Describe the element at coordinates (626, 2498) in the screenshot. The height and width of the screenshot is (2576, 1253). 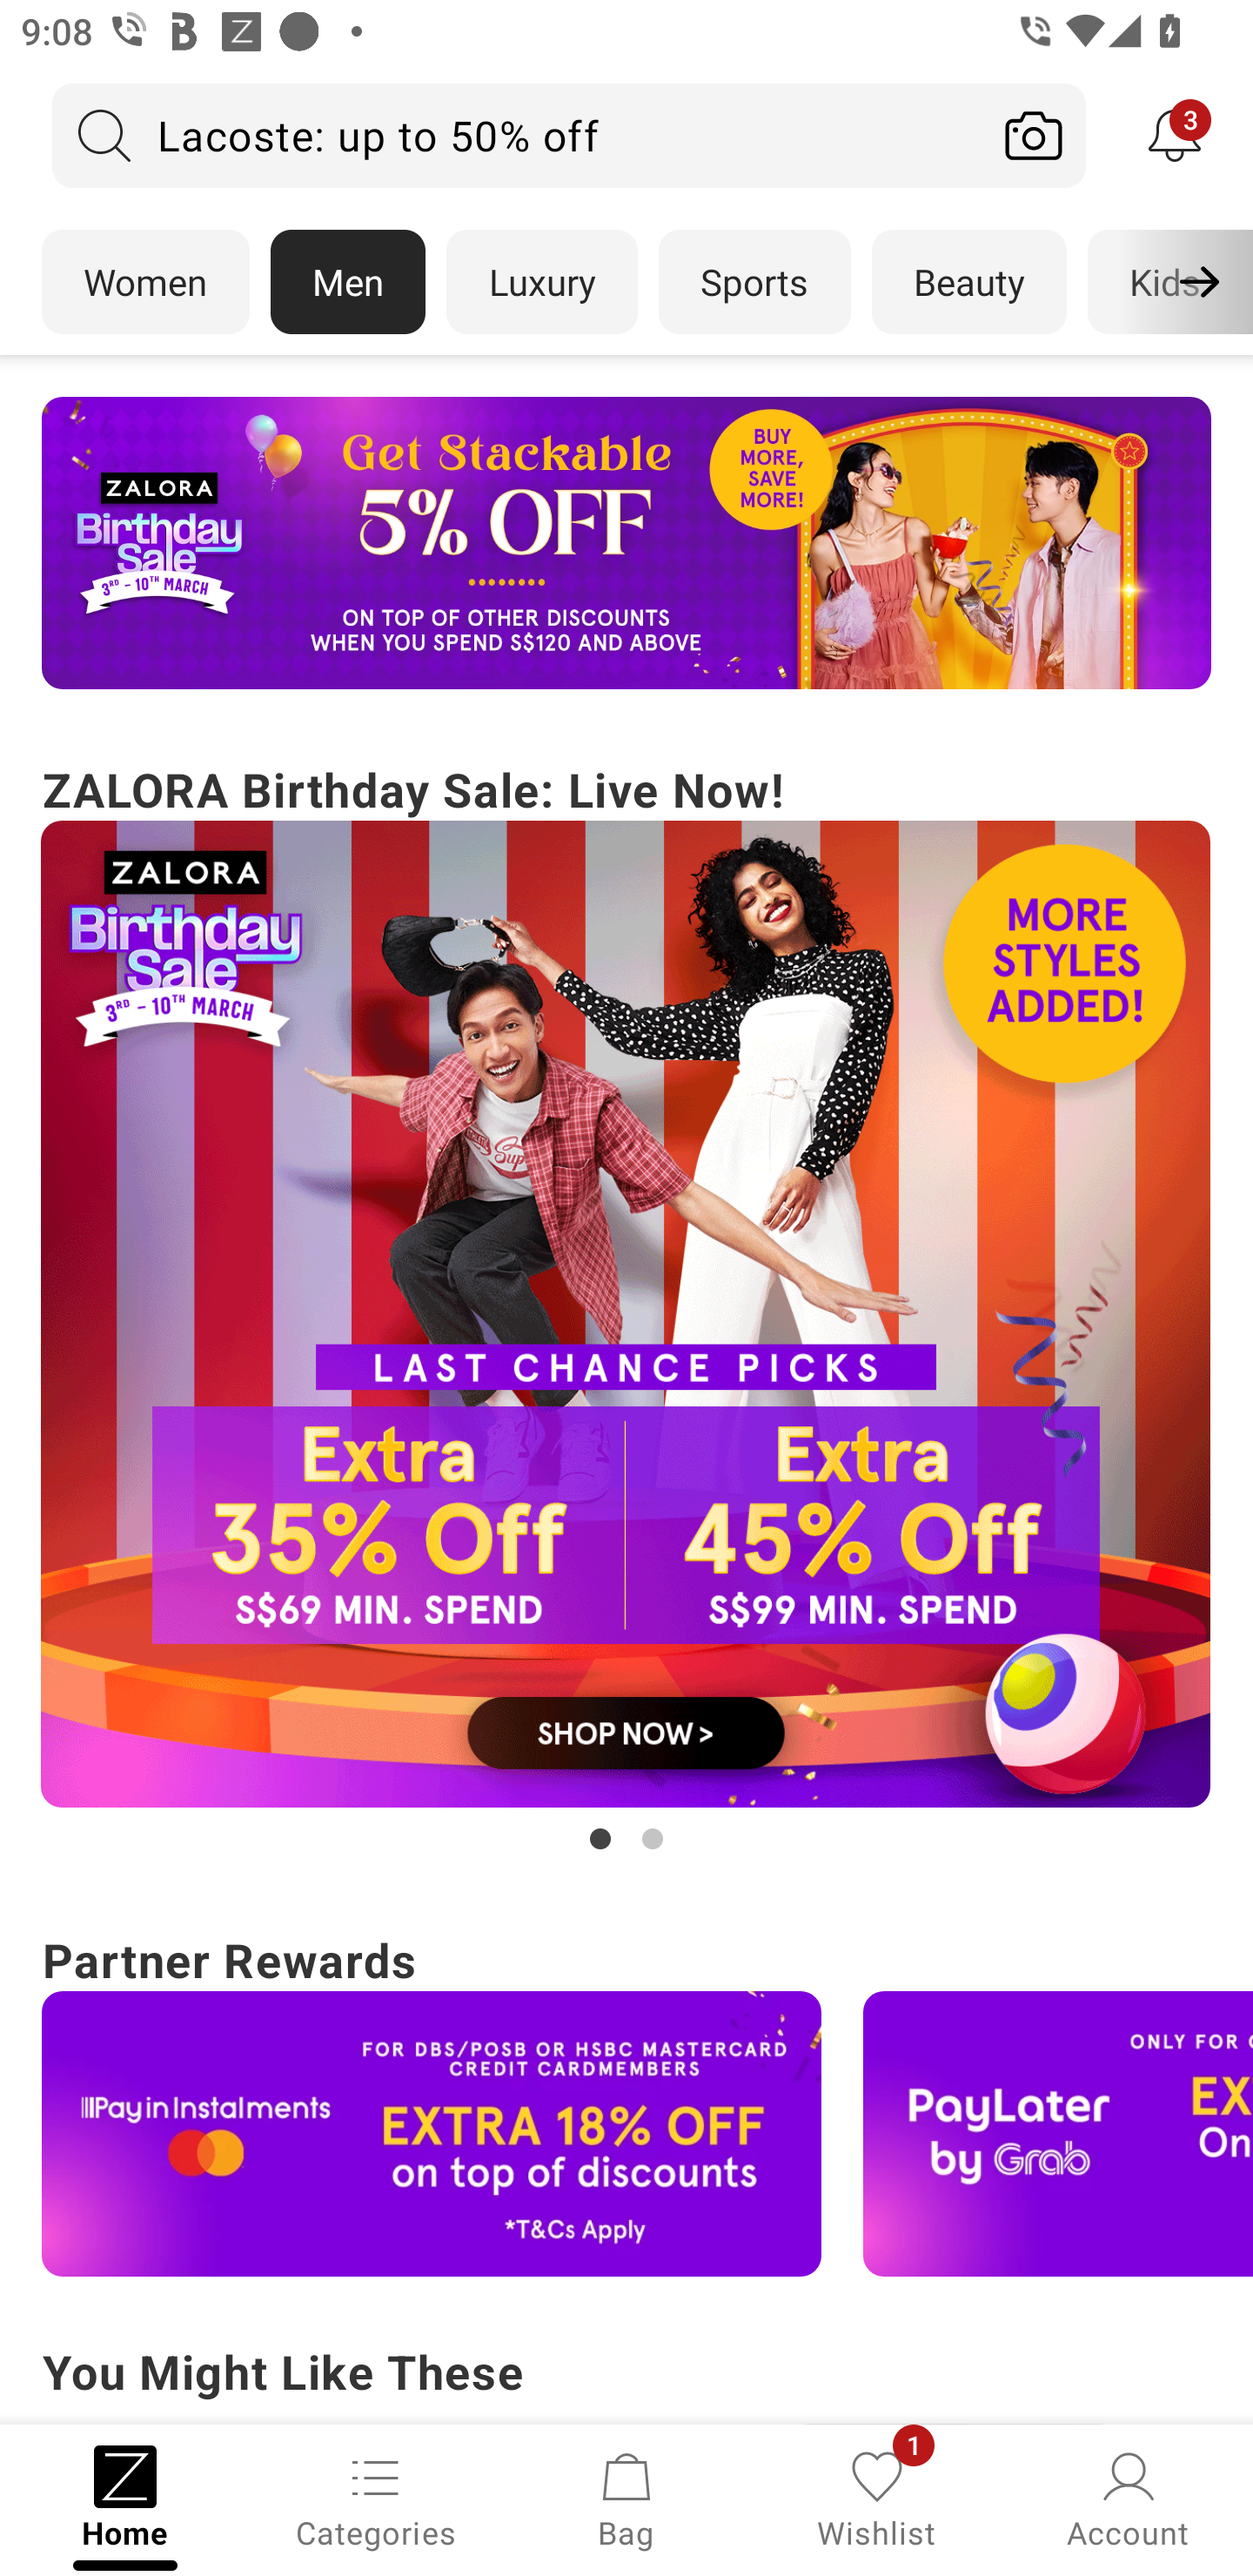
I see `Bag` at that location.